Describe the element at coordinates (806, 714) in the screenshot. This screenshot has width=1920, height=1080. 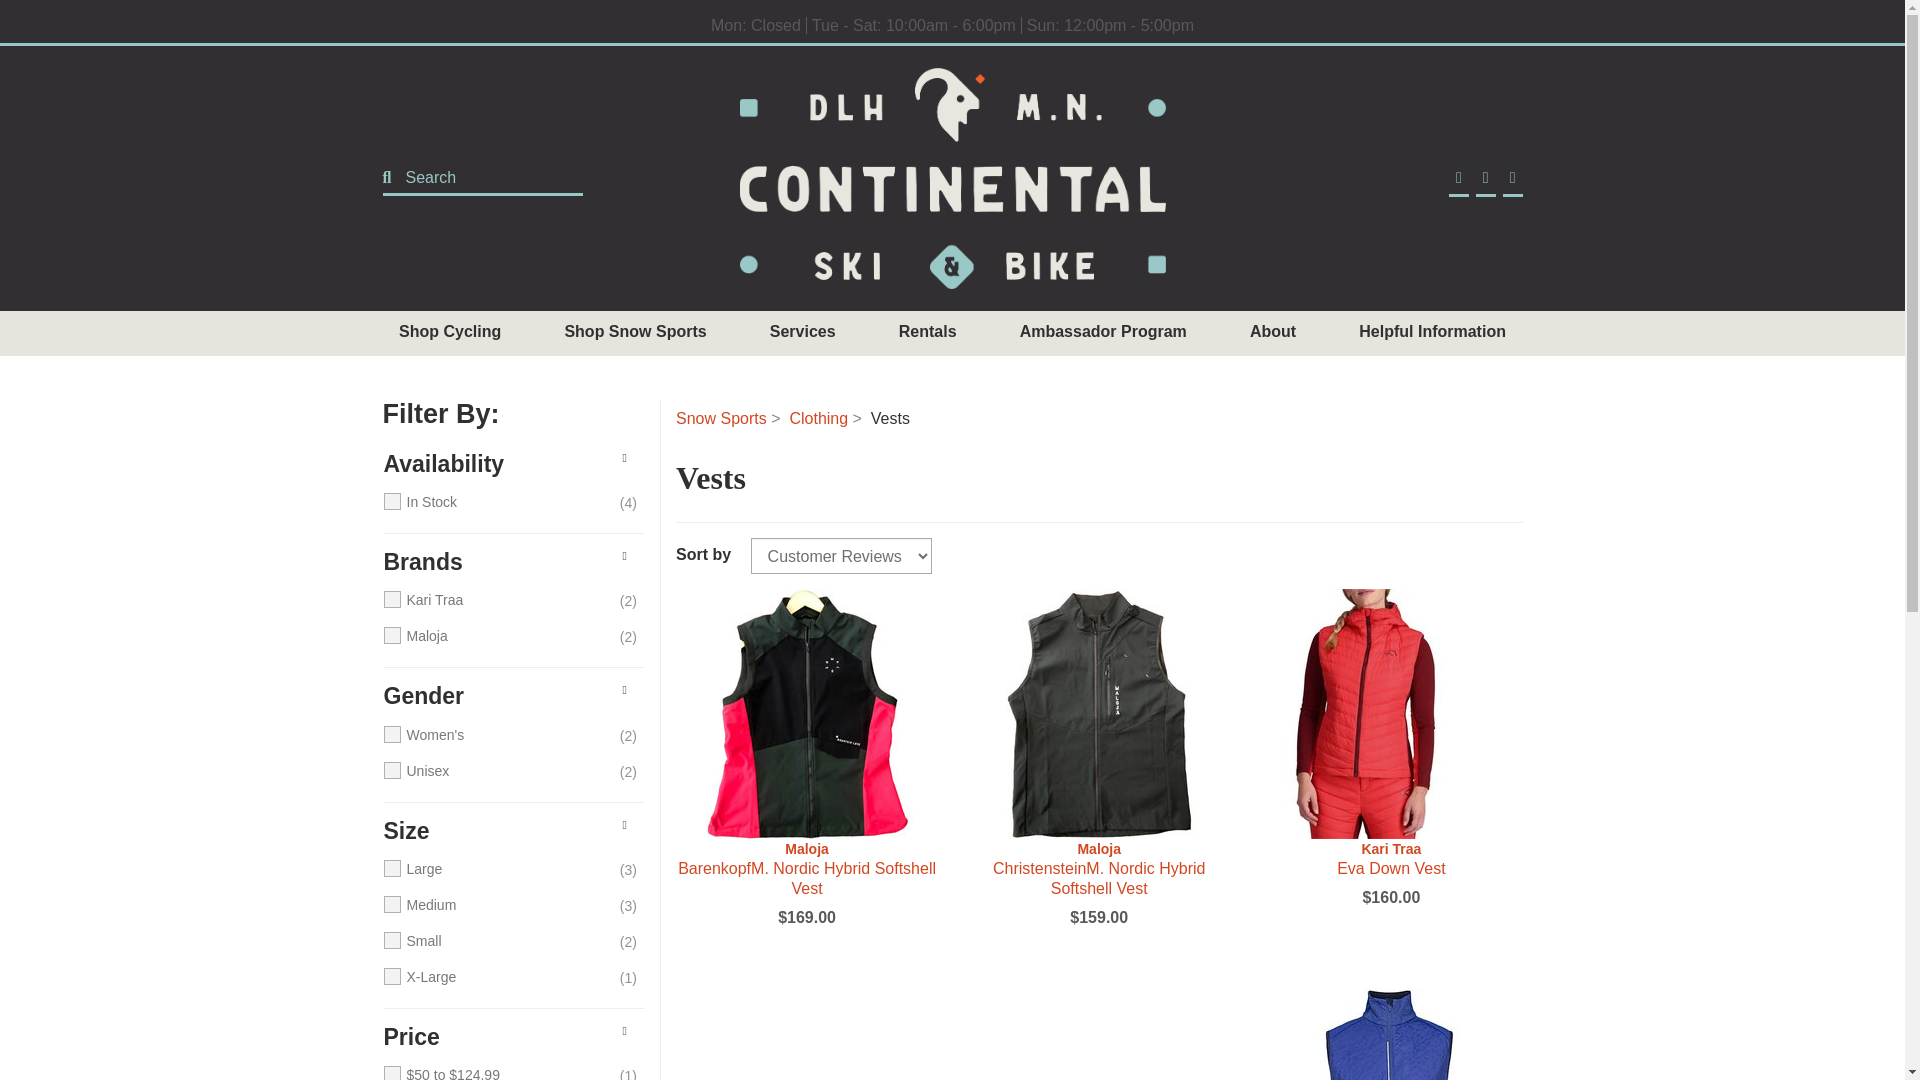
I see `Maloja BarenkopfM. Nordic Hybrid Softshell Vest` at that location.